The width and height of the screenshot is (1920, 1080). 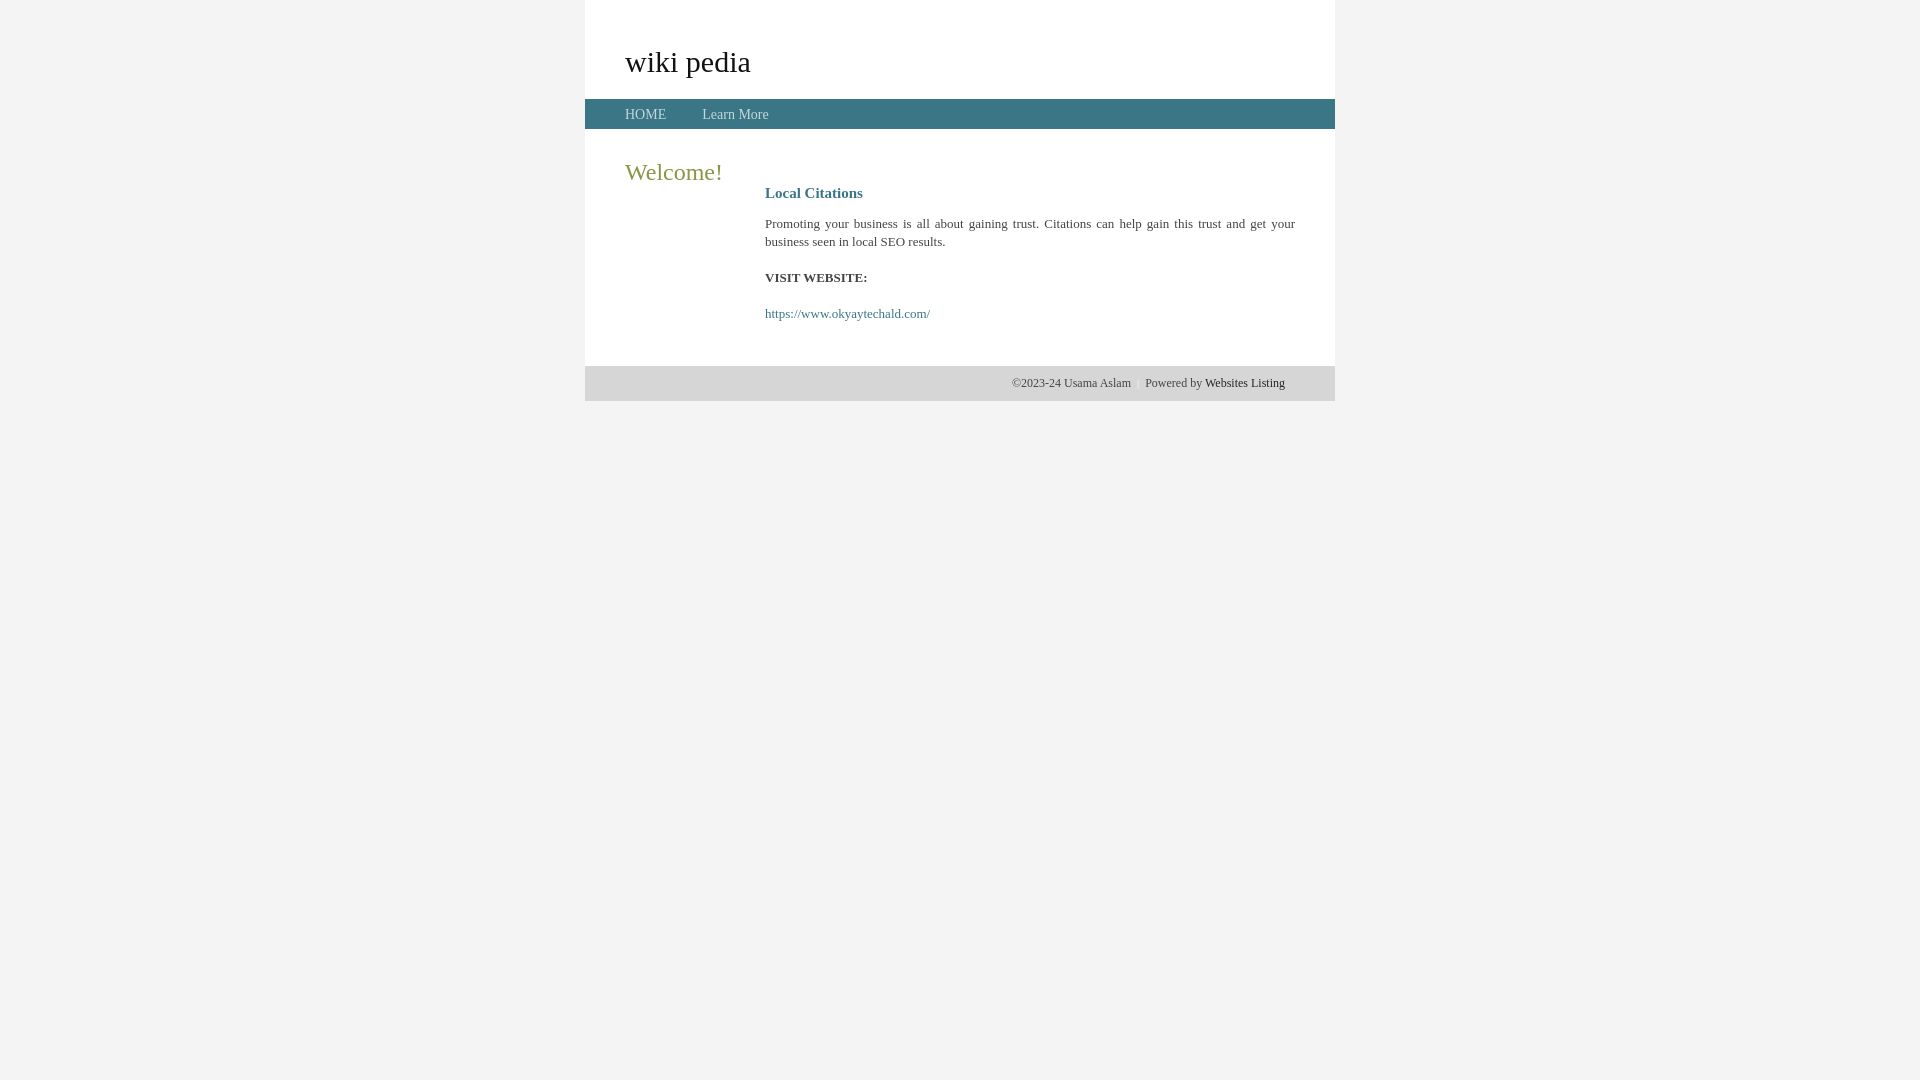 I want to click on Websites Listing, so click(x=1245, y=383).